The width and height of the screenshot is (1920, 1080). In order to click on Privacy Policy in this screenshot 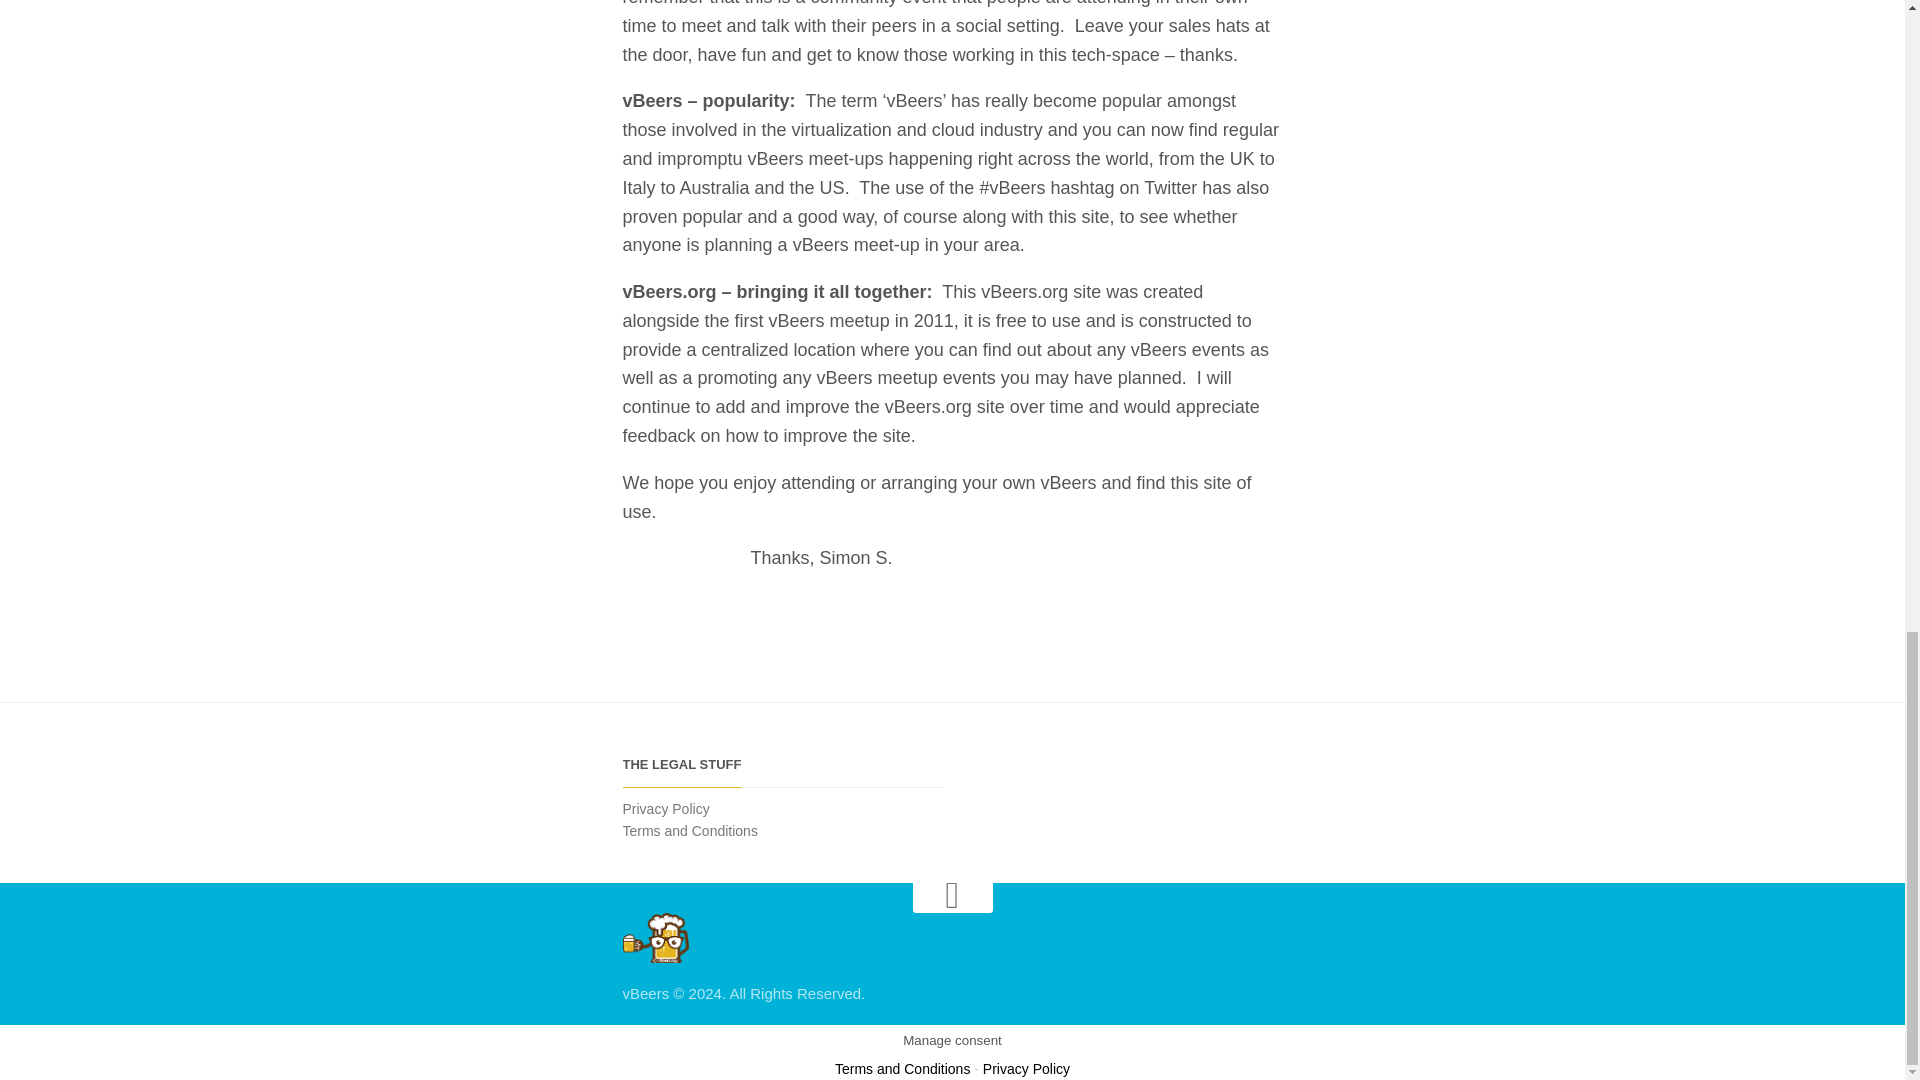, I will do `click(1026, 1068)`.